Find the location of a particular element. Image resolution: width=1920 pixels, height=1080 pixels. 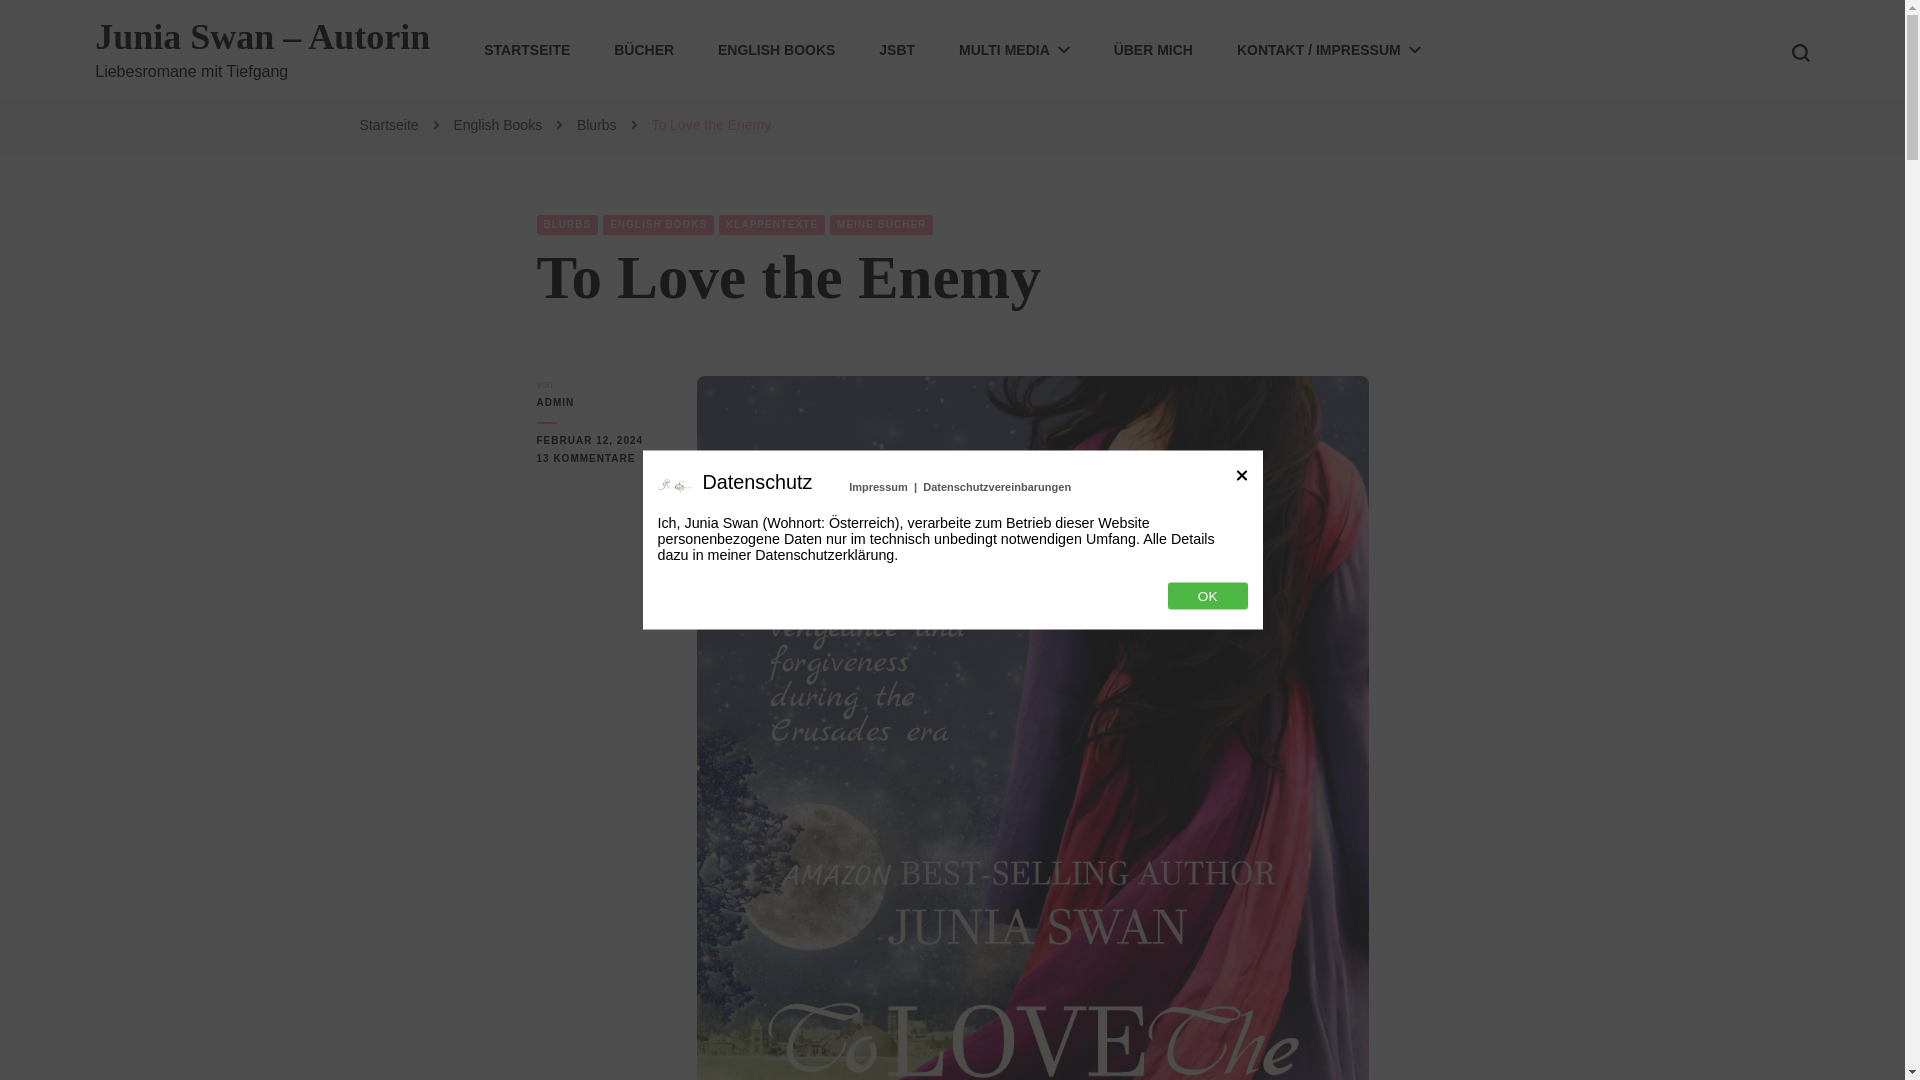

Startseite is located at coordinates (389, 124).